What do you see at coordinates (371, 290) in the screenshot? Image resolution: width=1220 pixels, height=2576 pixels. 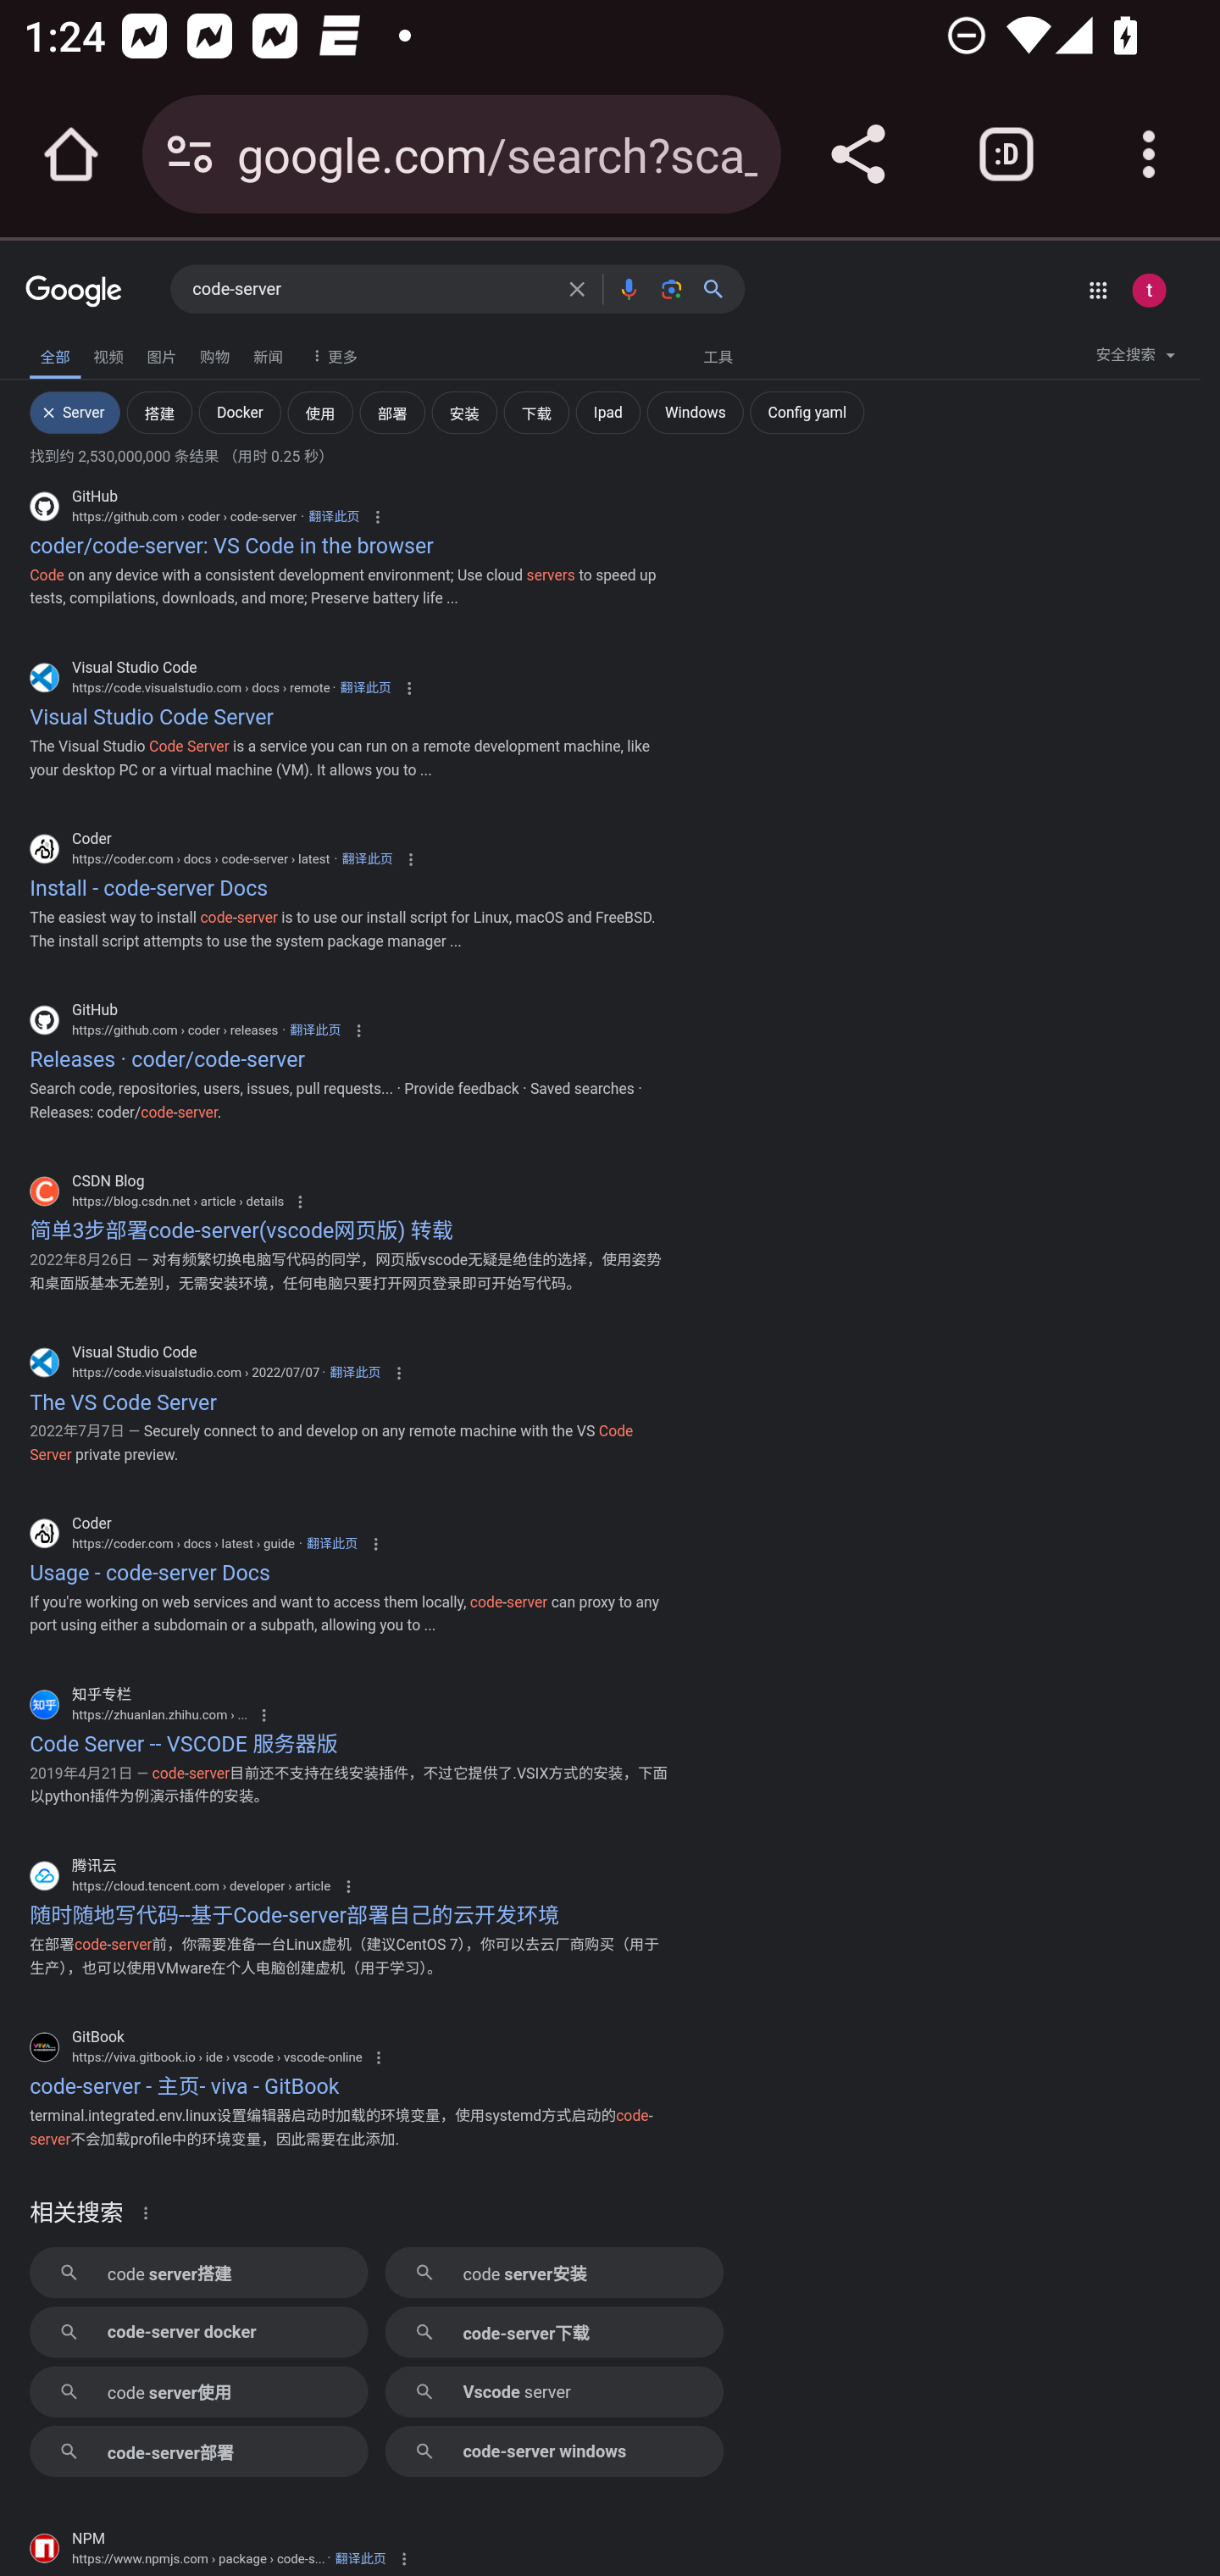 I see `code-server` at bounding box center [371, 290].